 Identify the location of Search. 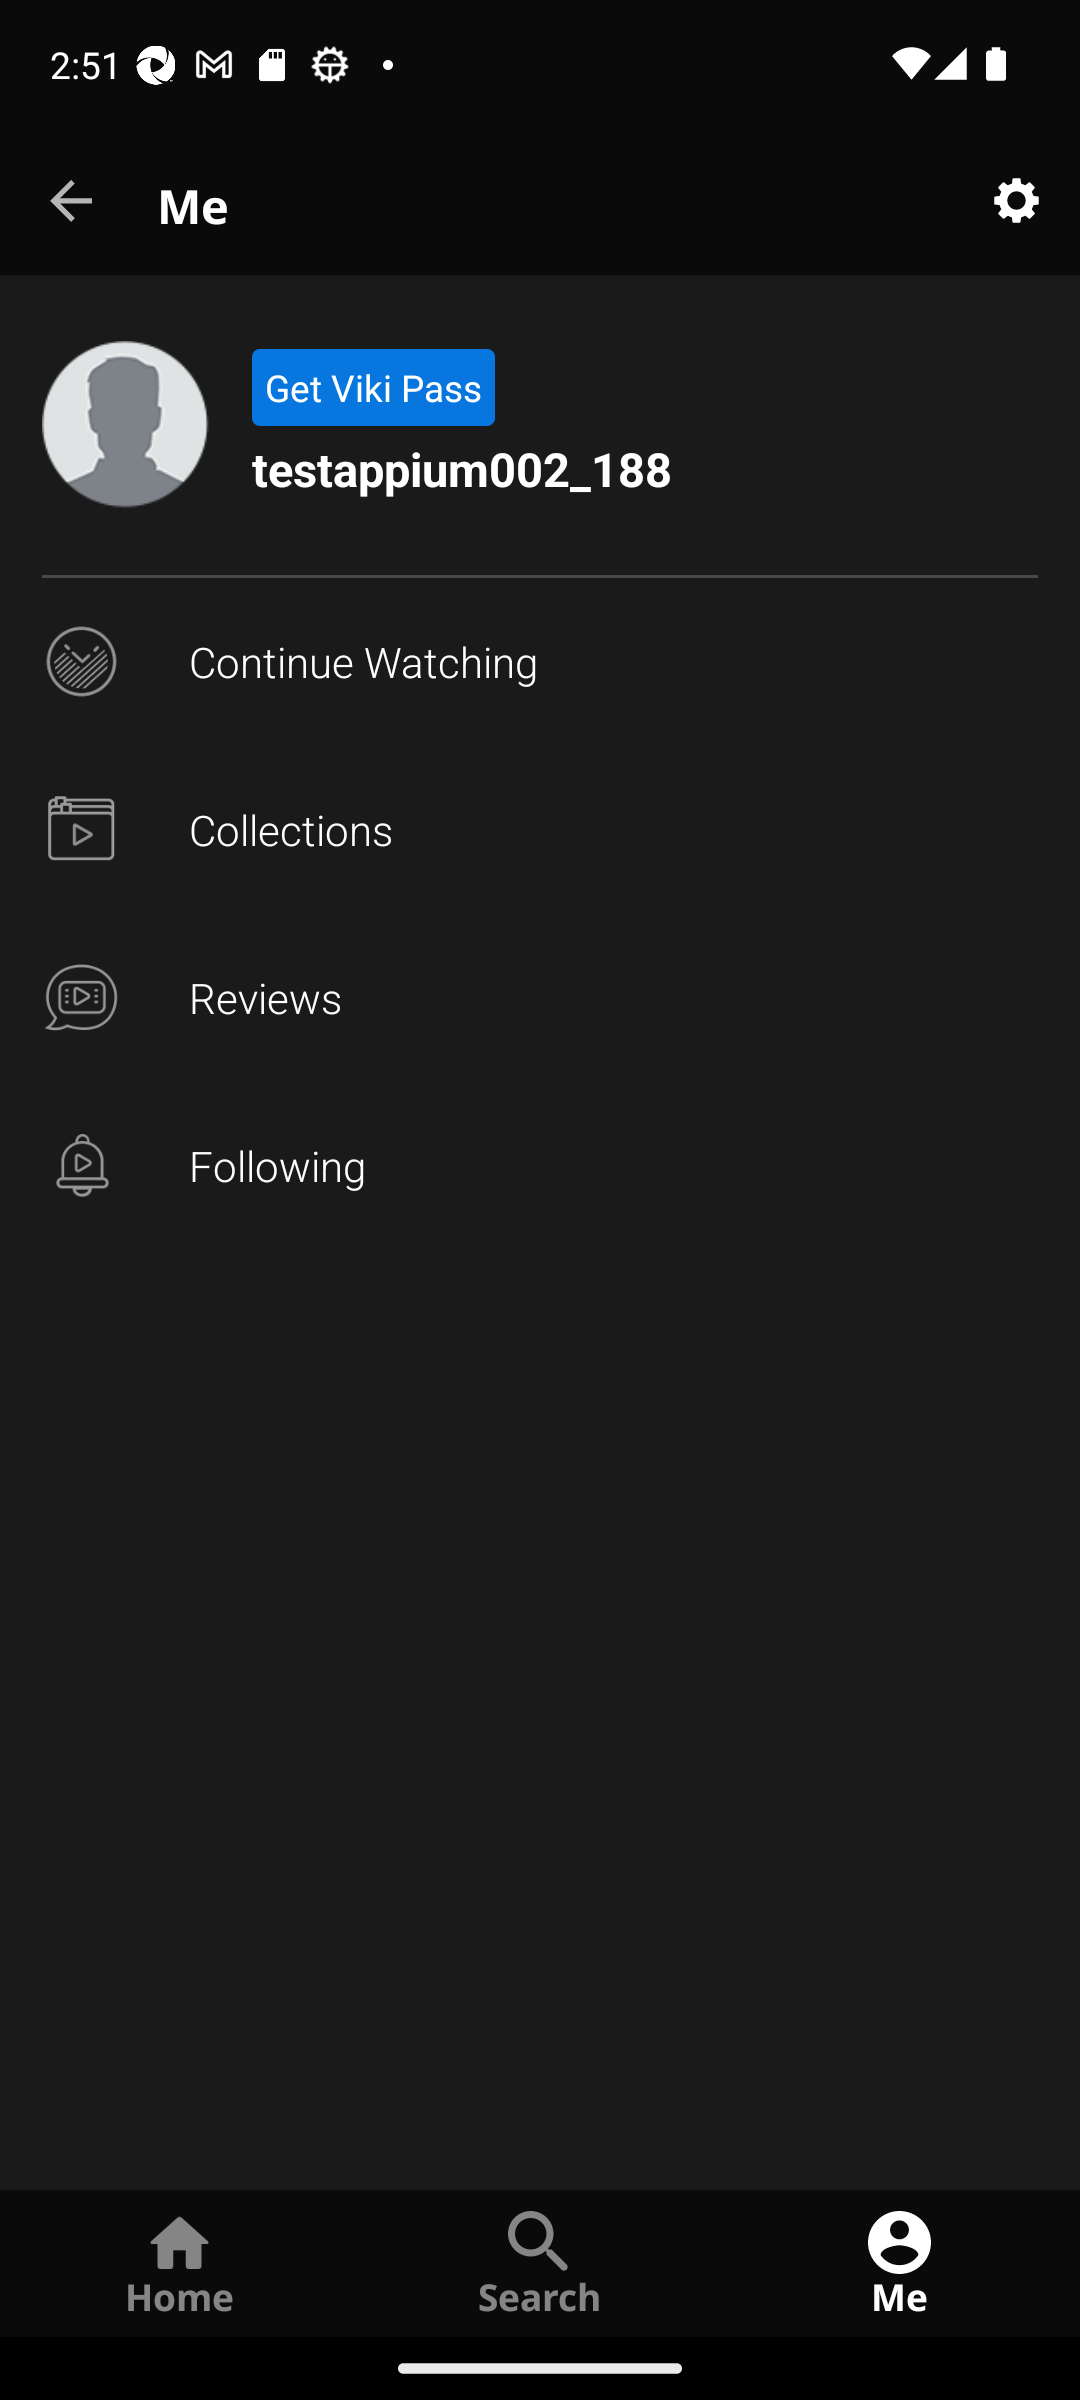
(540, 2262).